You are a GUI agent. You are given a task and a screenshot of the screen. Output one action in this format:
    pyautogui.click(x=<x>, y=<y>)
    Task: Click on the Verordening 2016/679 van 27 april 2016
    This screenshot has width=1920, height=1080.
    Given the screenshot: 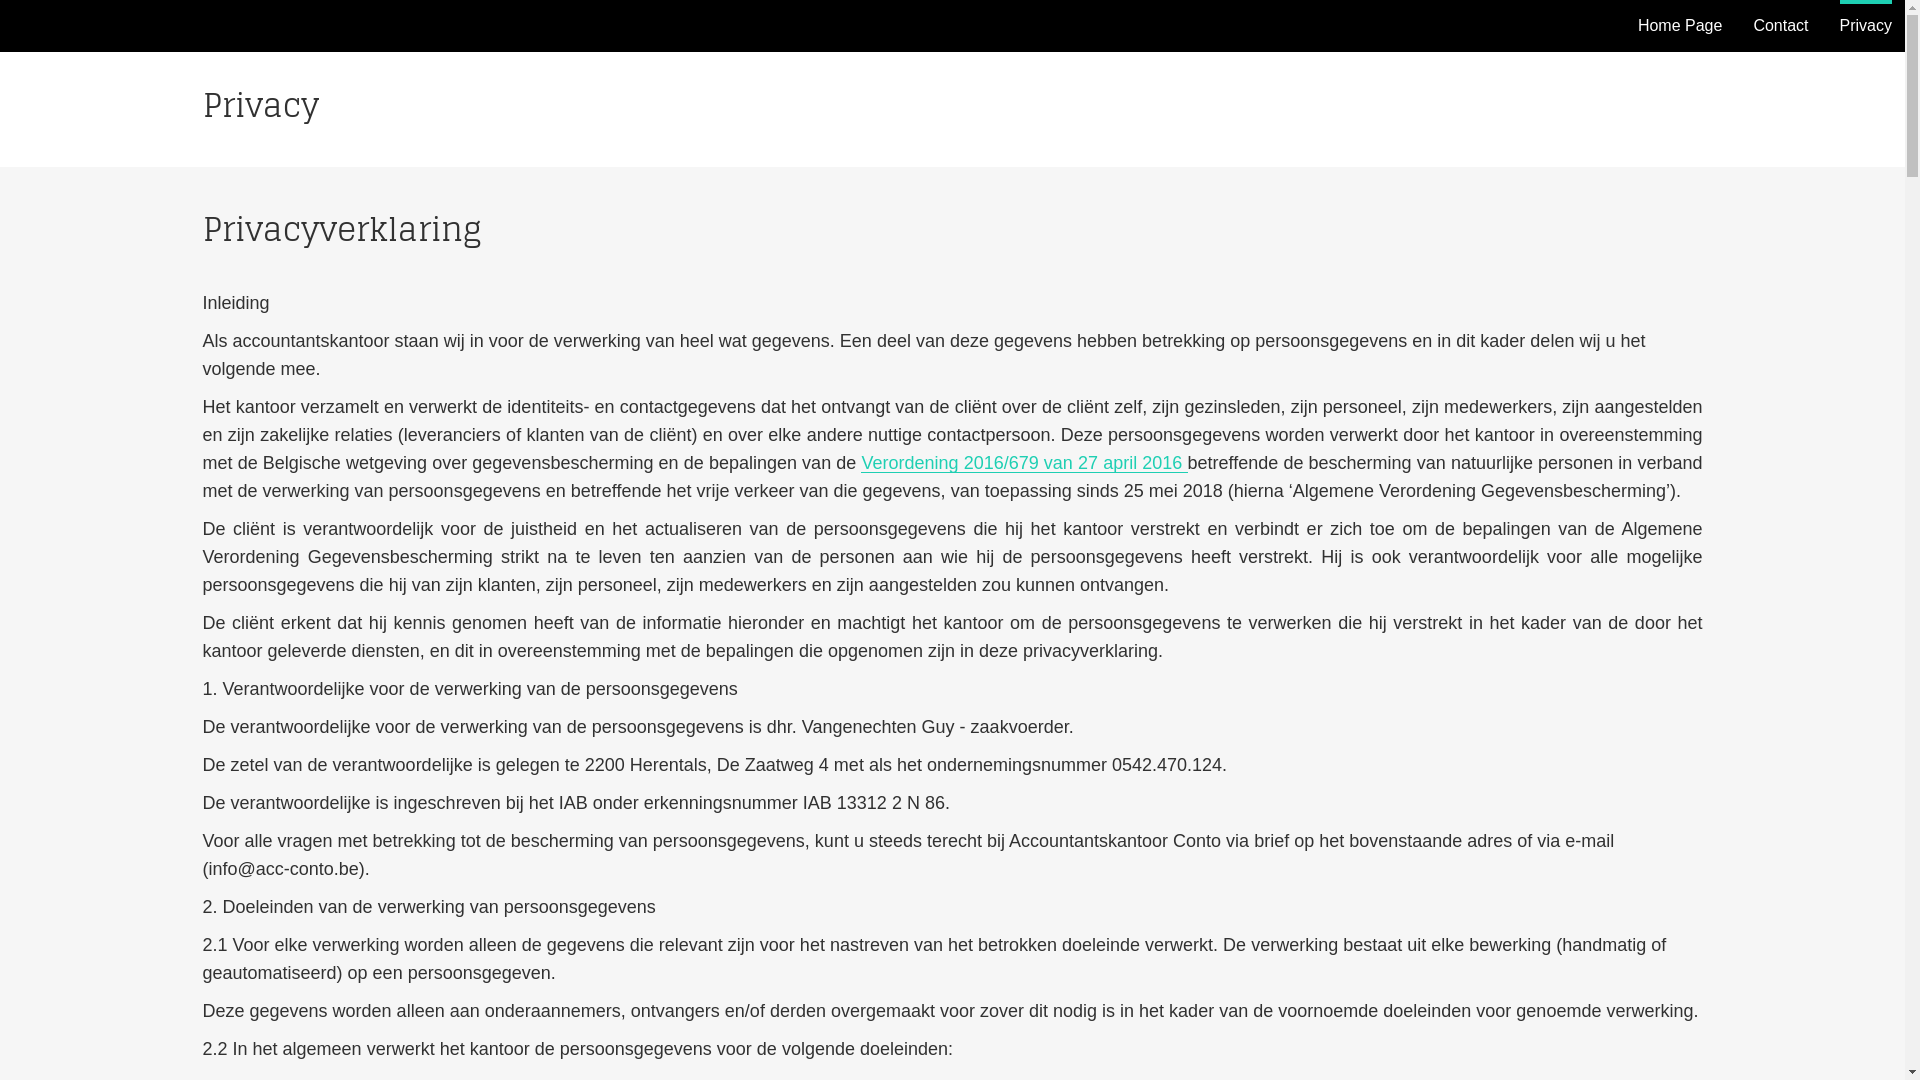 What is the action you would take?
    pyautogui.click(x=1024, y=463)
    